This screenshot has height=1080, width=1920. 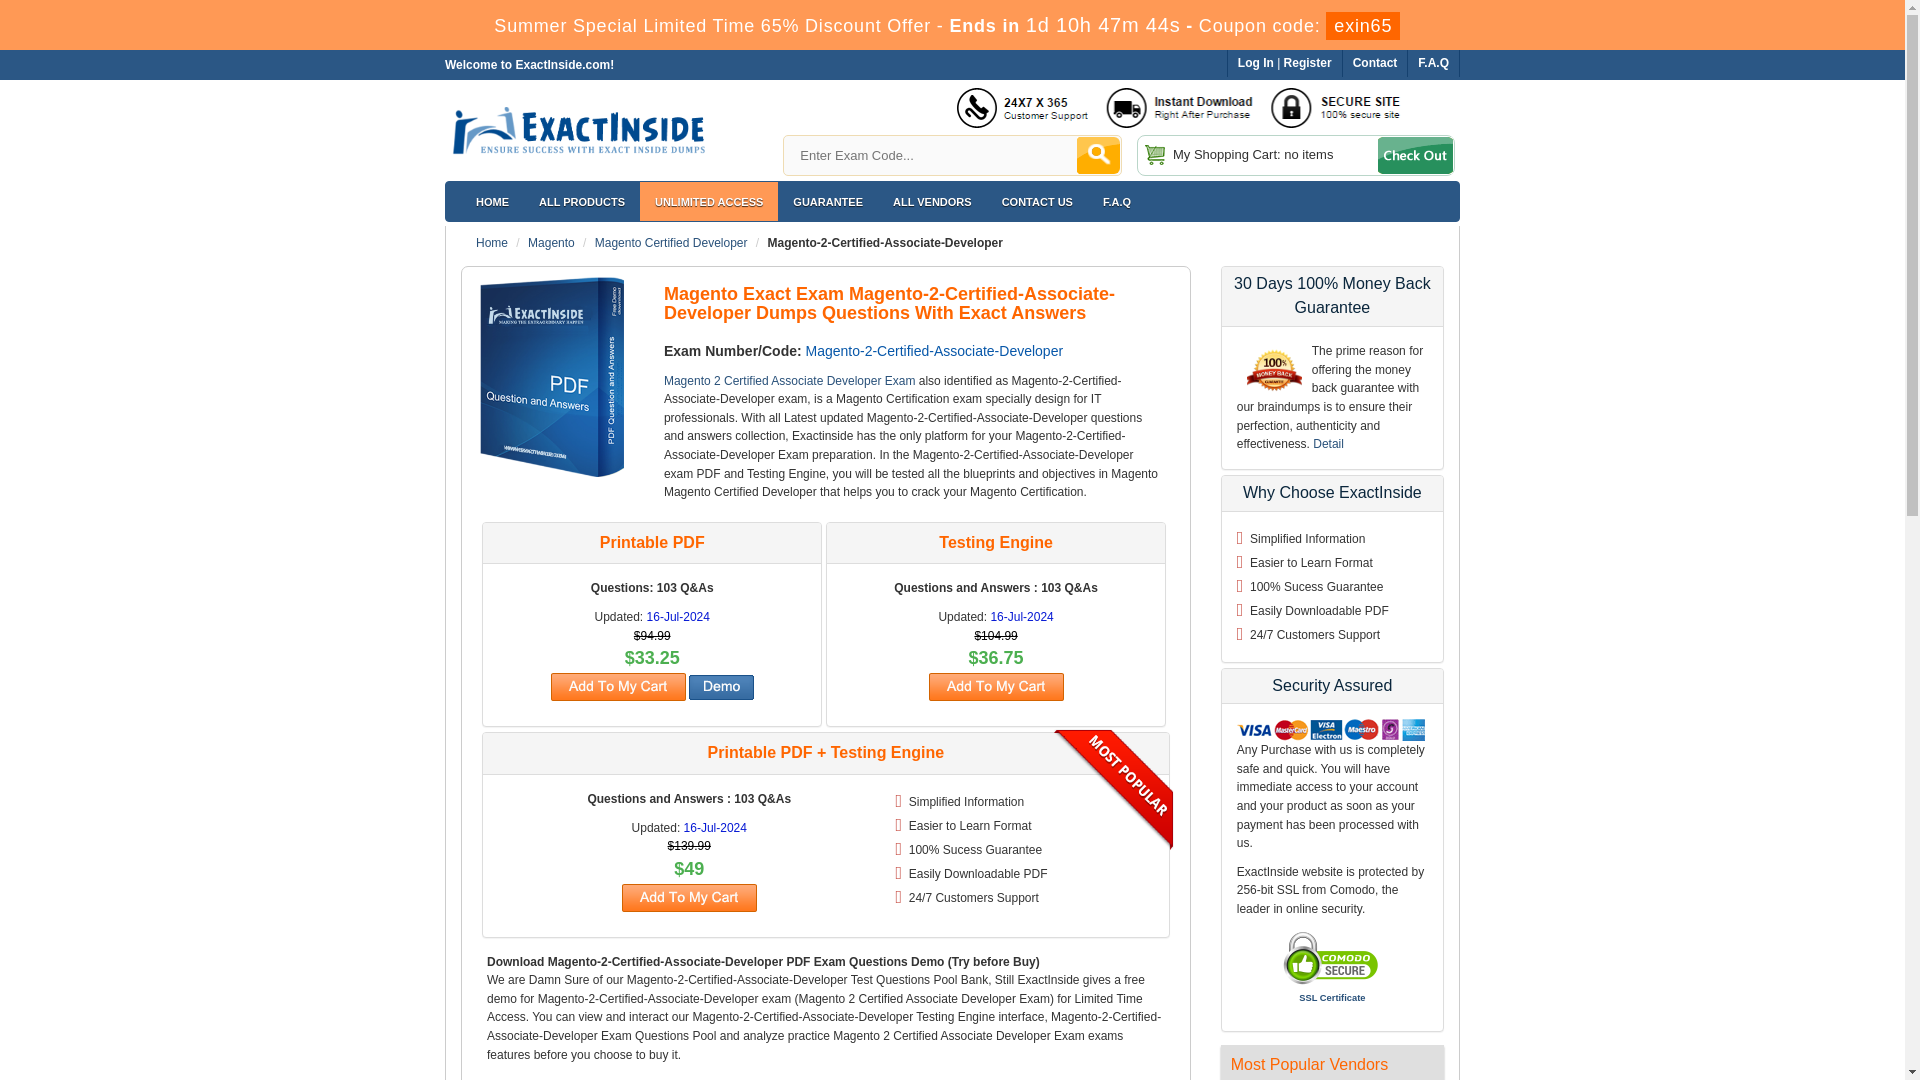 What do you see at coordinates (1037, 202) in the screenshot?
I see `CONTACT US` at bounding box center [1037, 202].